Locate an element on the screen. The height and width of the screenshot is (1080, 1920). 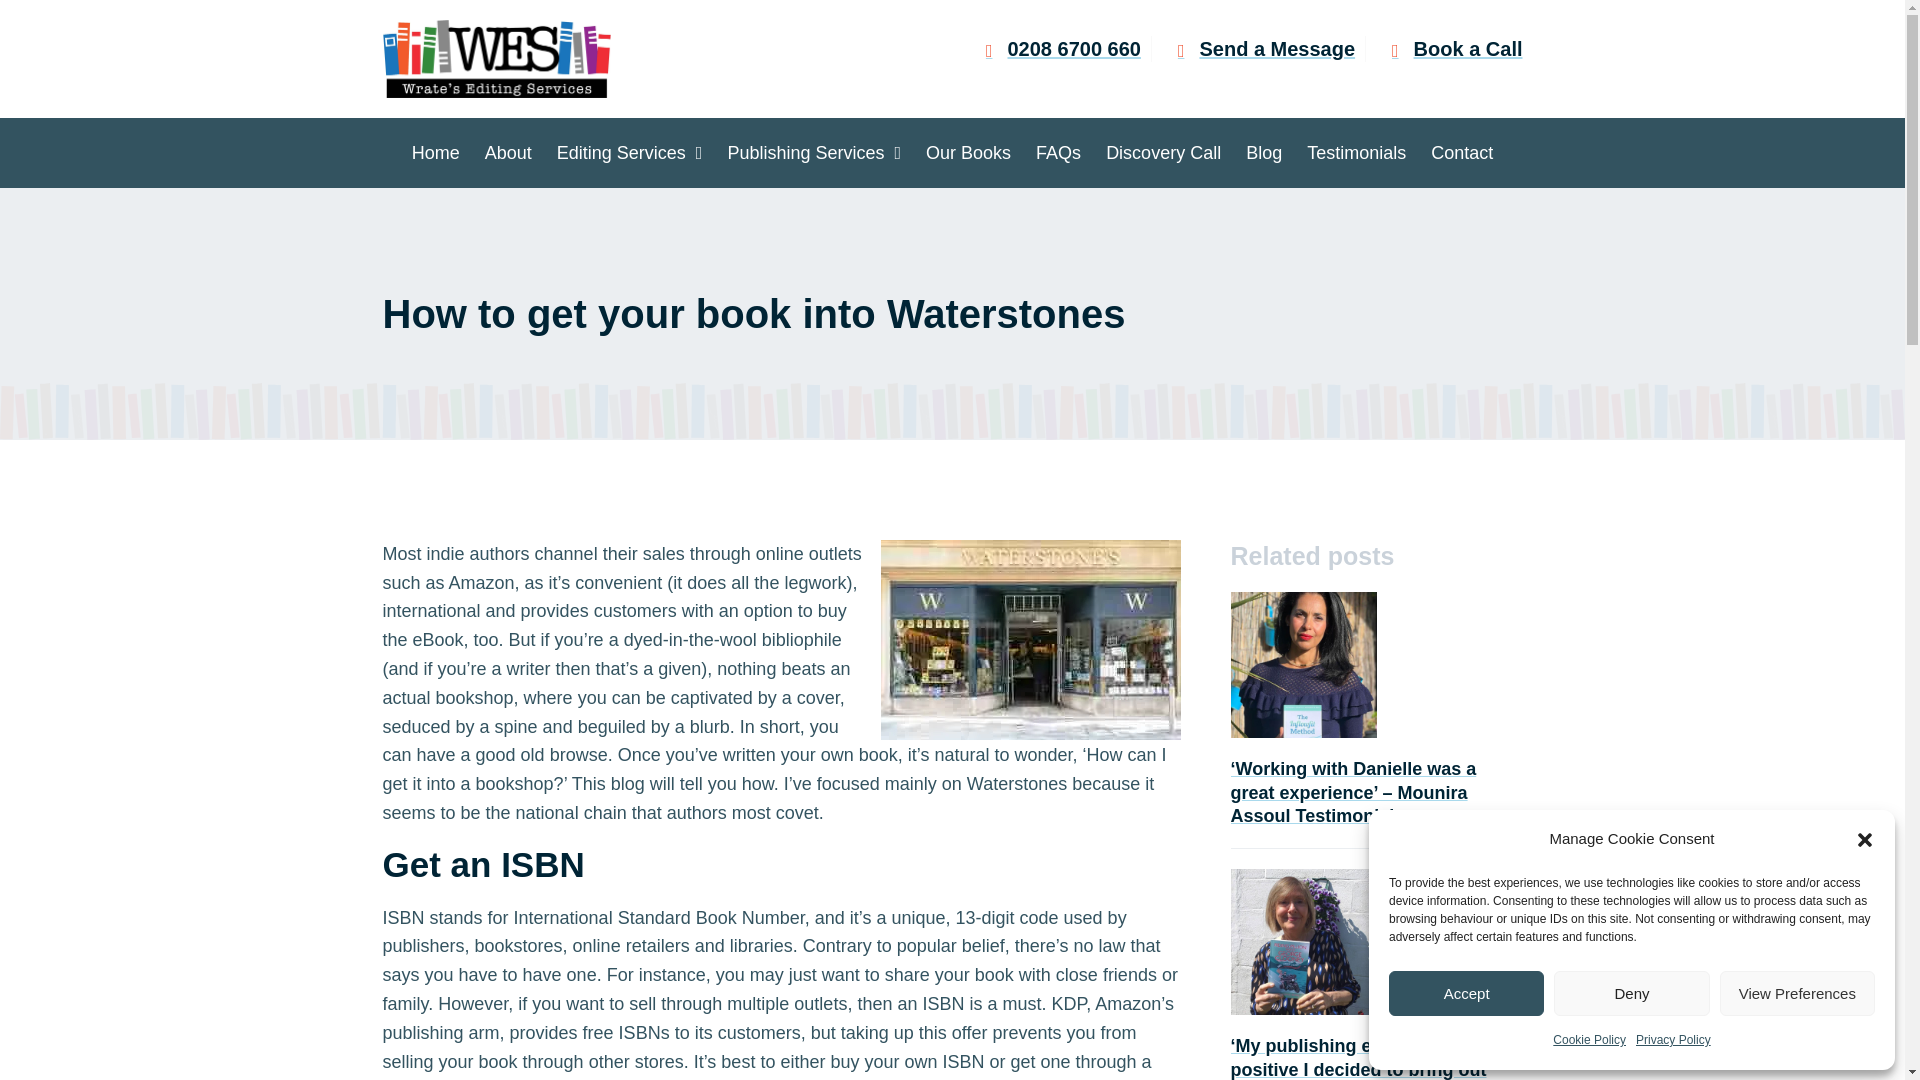
Deny is located at coordinates (1630, 993).